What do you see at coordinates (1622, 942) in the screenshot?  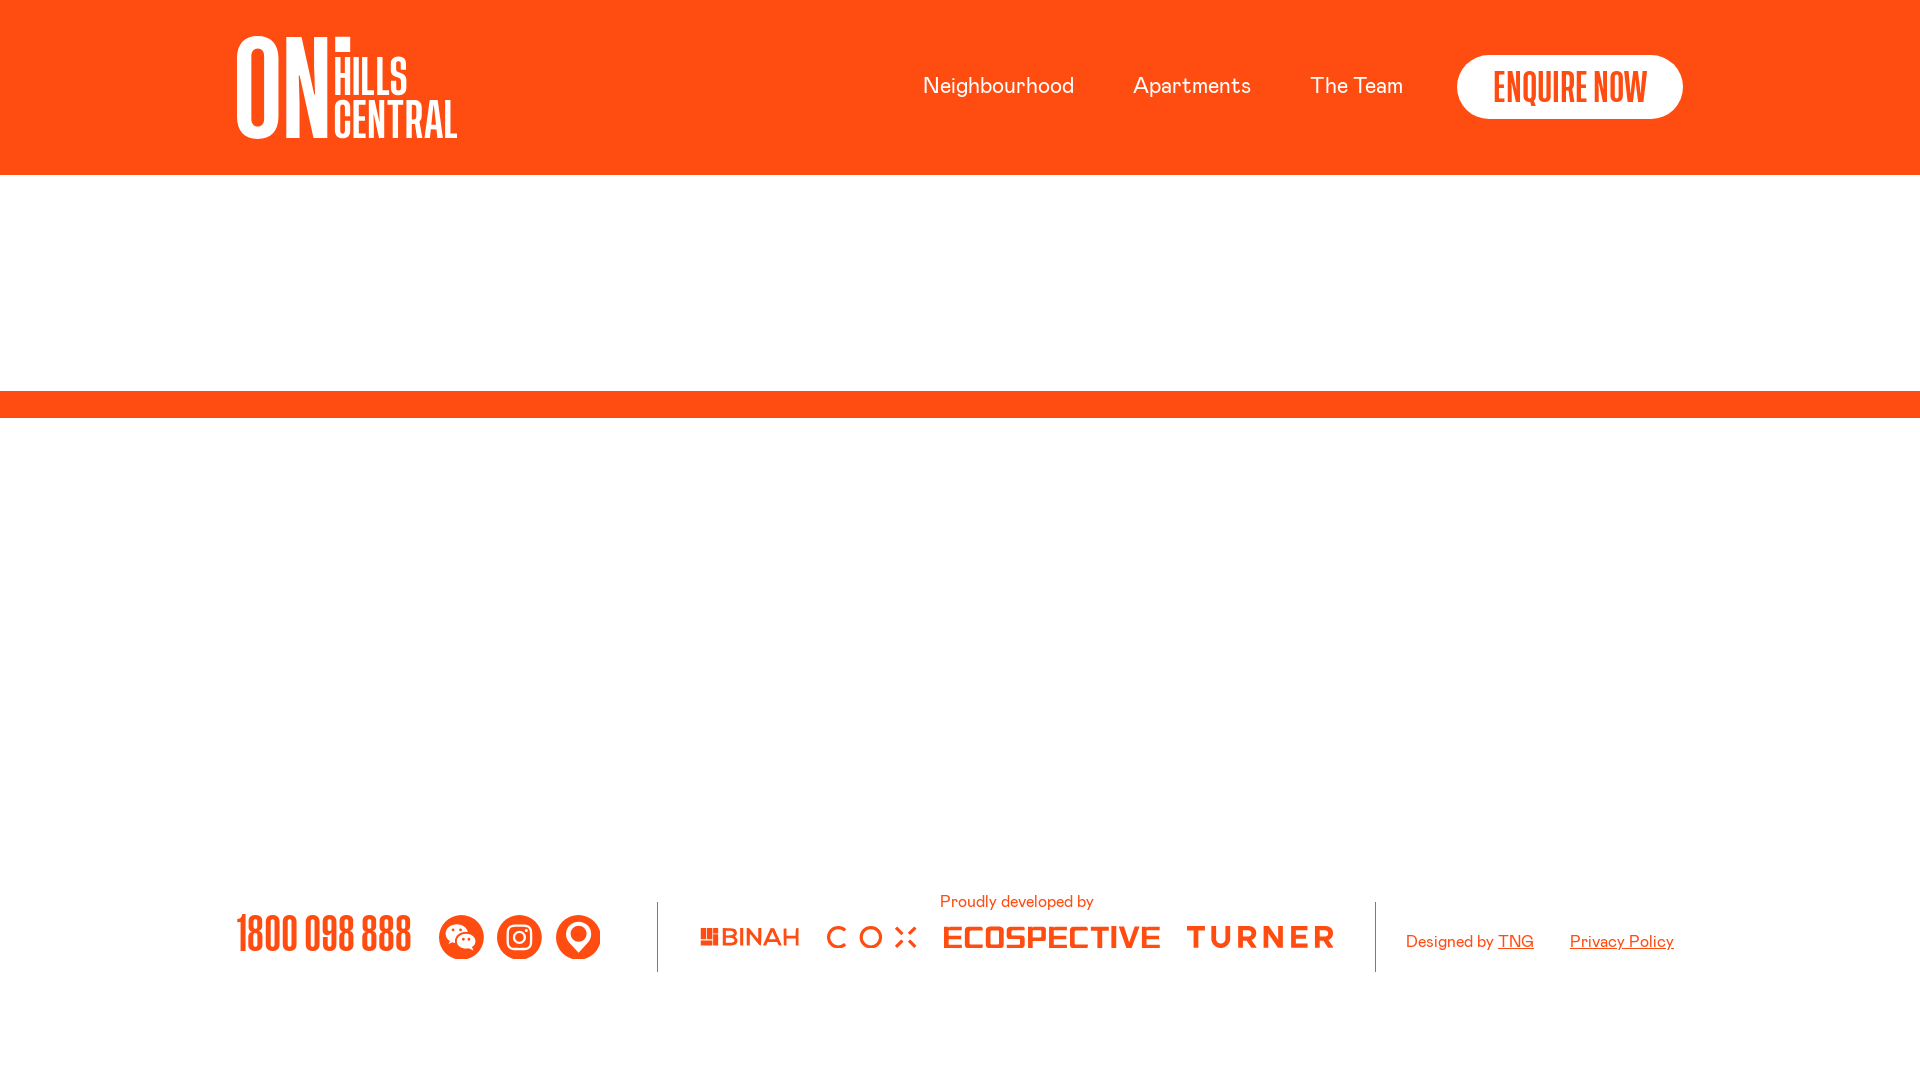 I see `Privacy Policy` at bounding box center [1622, 942].